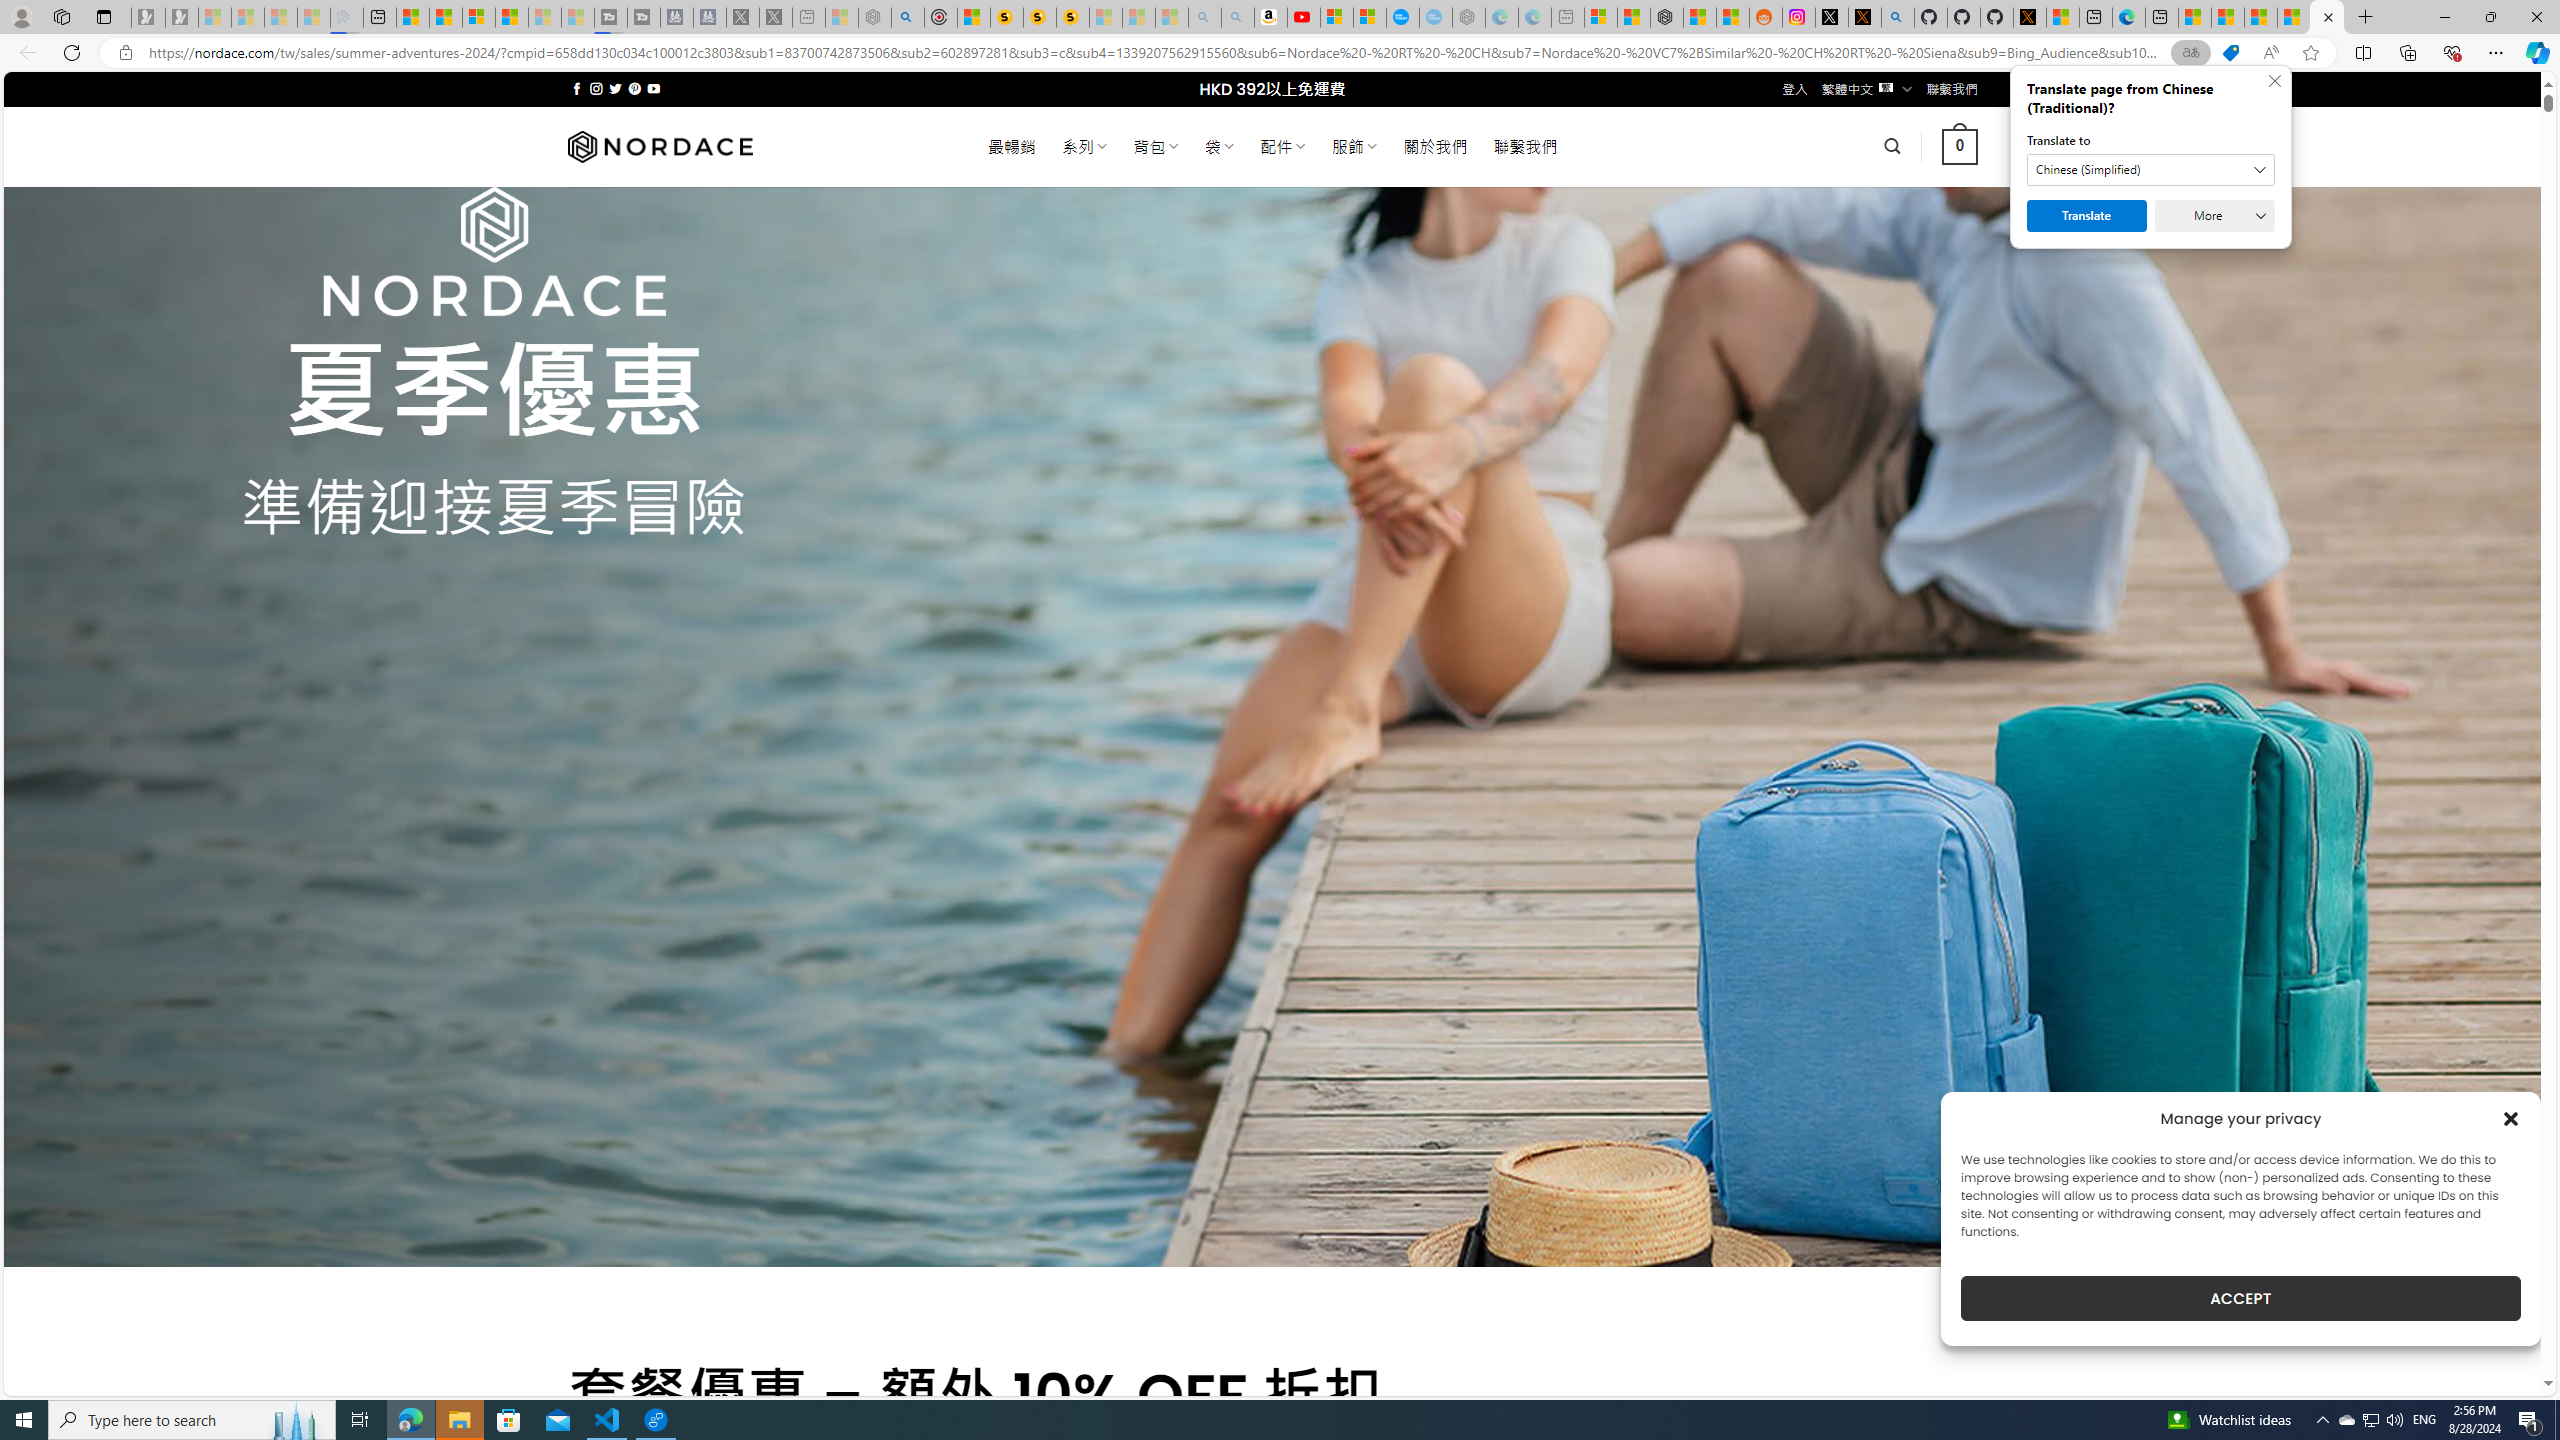 The image size is (2560, 1440). Describe the element at coordinates (1402, 17) in the screenshot. I see `Opinion: Op-Ed and Commentary - USA TODAY` at that location.